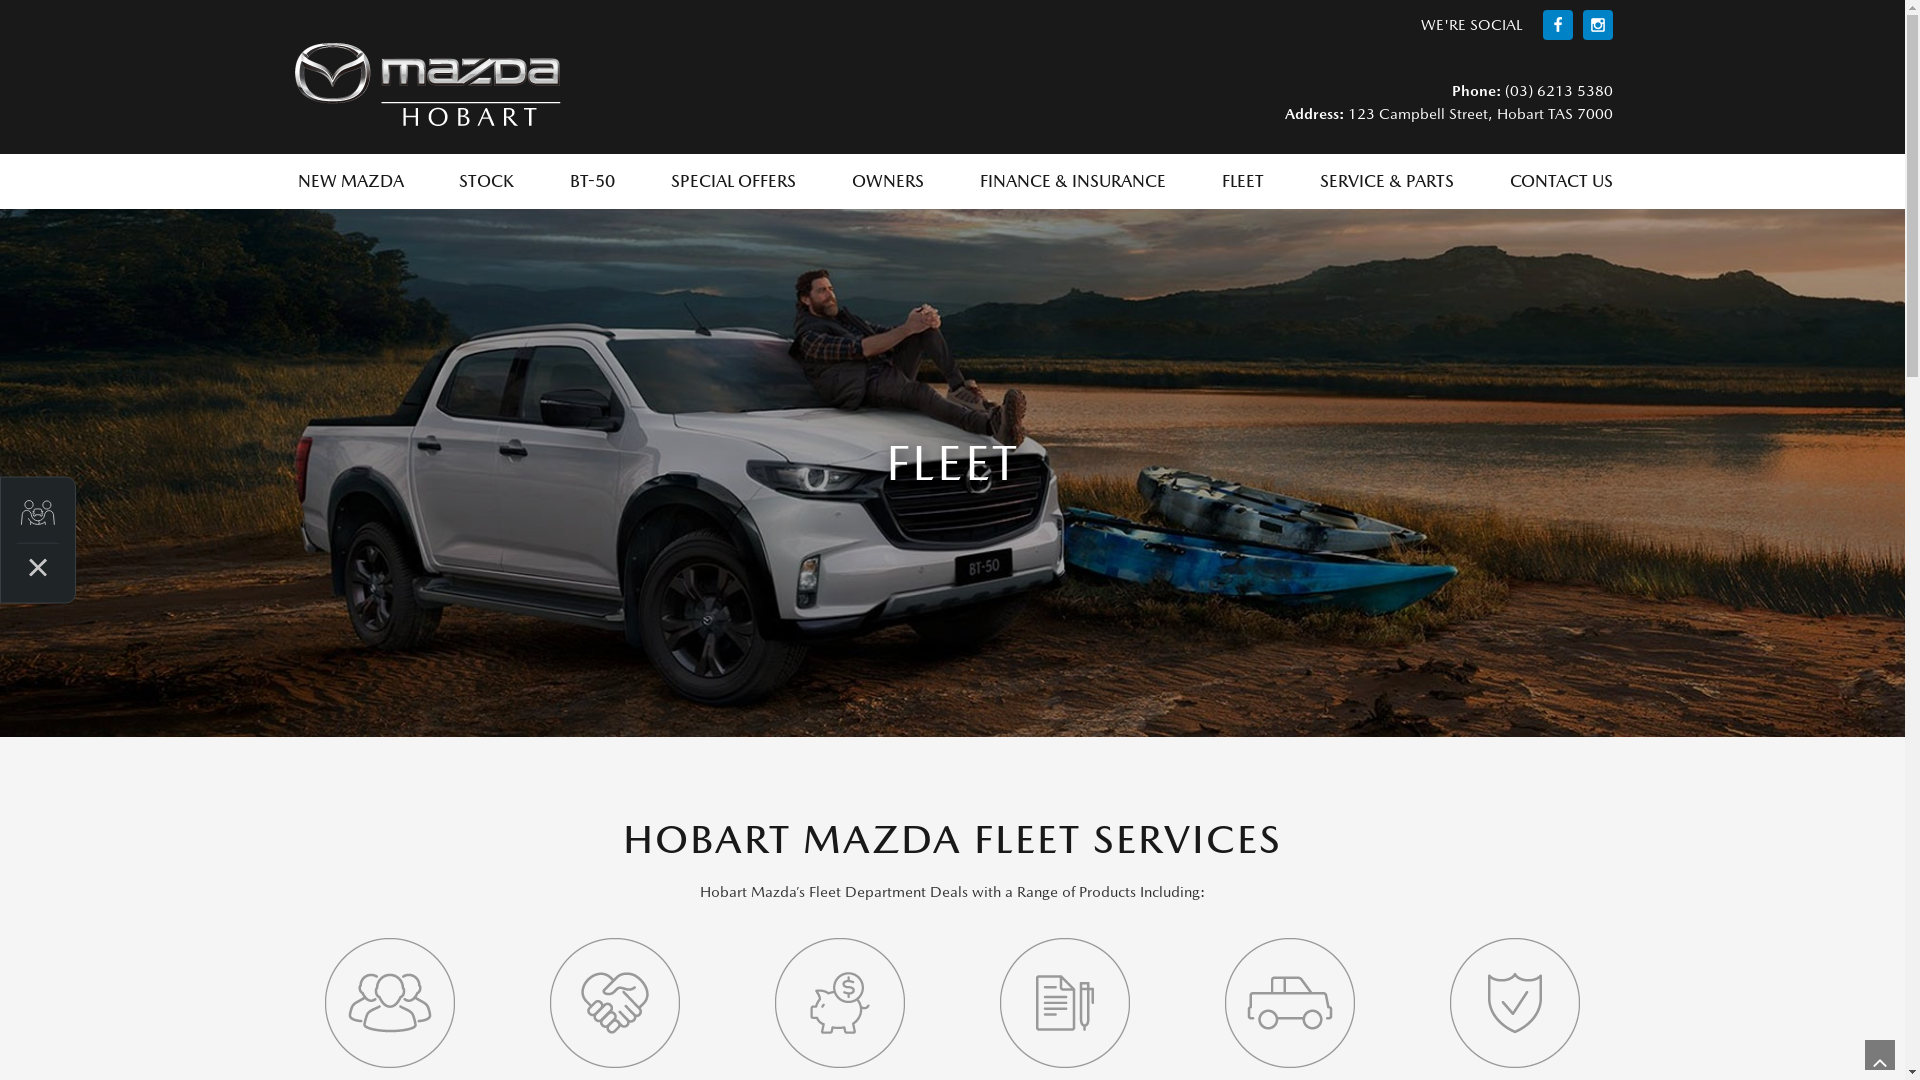 Image resolution: width=1920 pixels, height=1080 pixels. What do you see at coordinates (734, 182) in the screenshot?
I see `SPECIAL OFFERS` at bounding box center [734, 182].